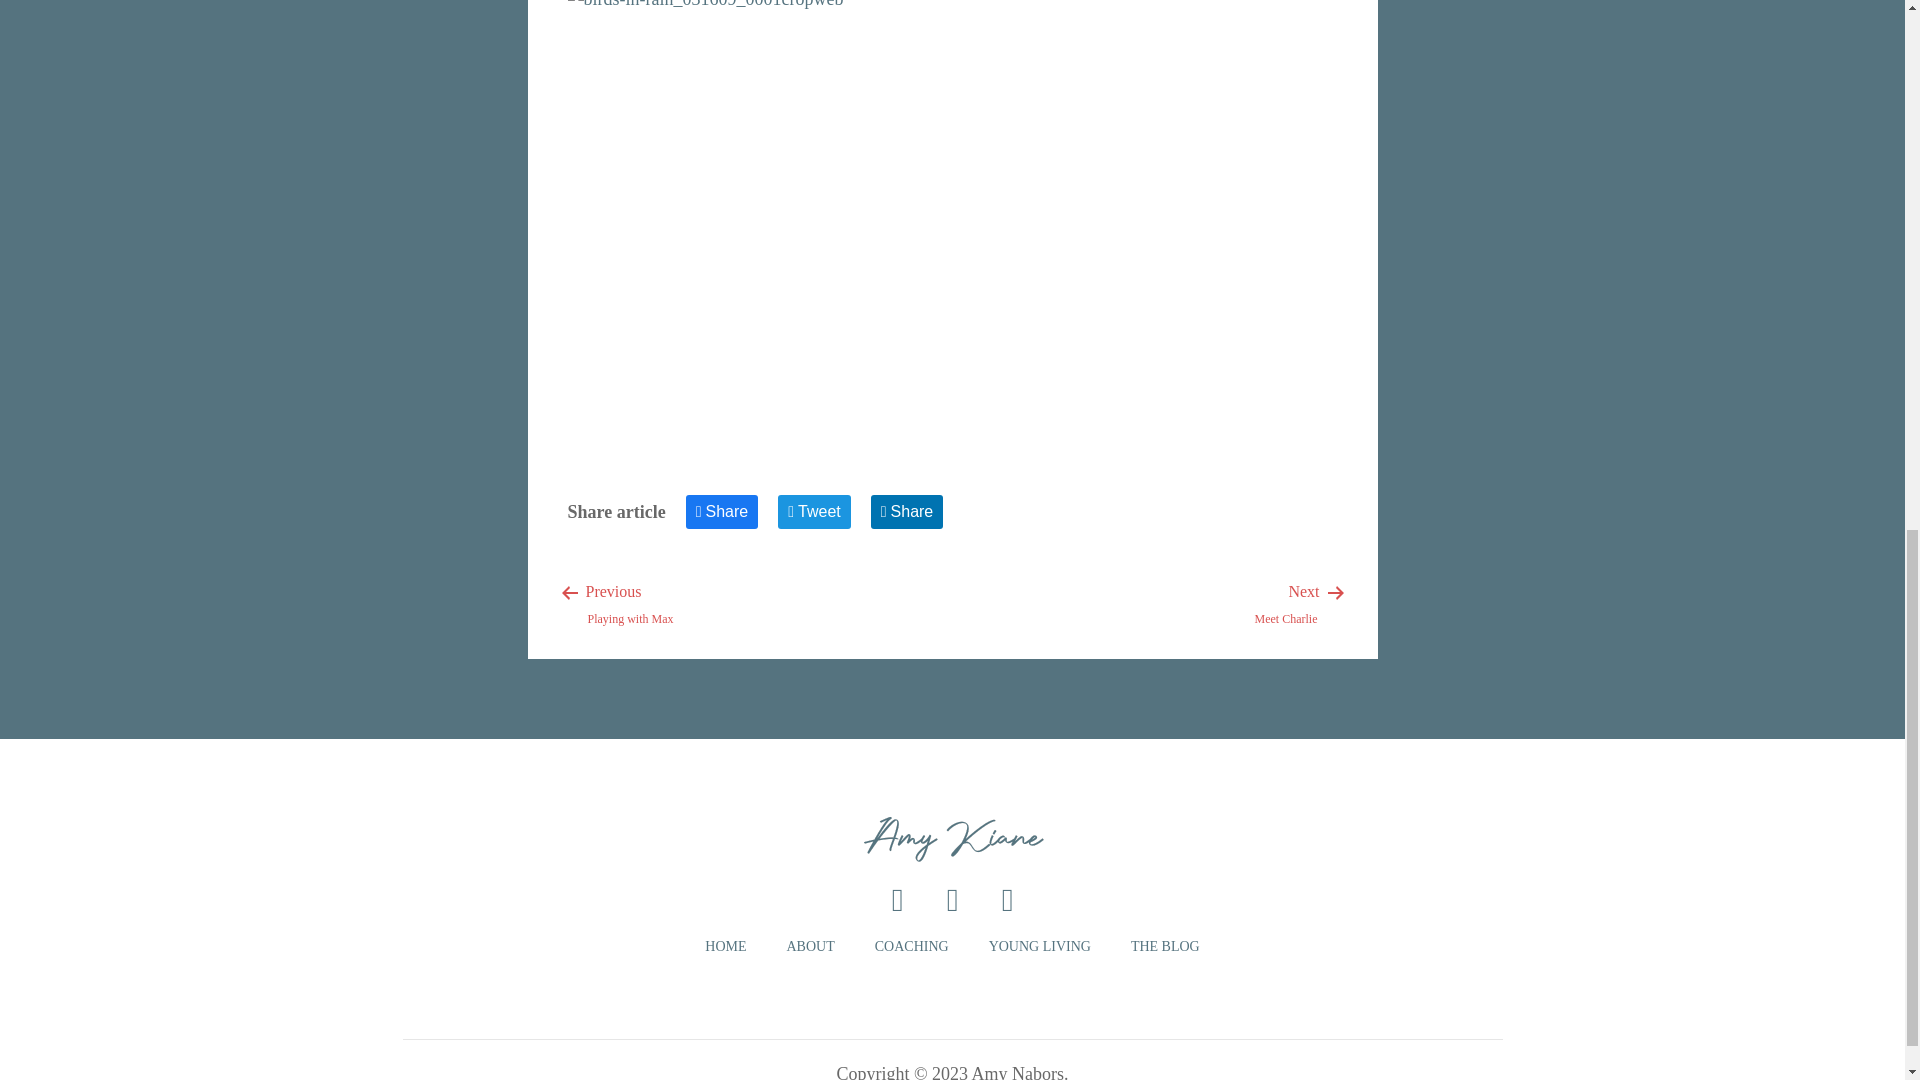 The width and height of the screenshot is (1920, 1080). What do you see at coordinates (809, 946) in the screenshot?
I see `Share` at bounding box center [809, 946].